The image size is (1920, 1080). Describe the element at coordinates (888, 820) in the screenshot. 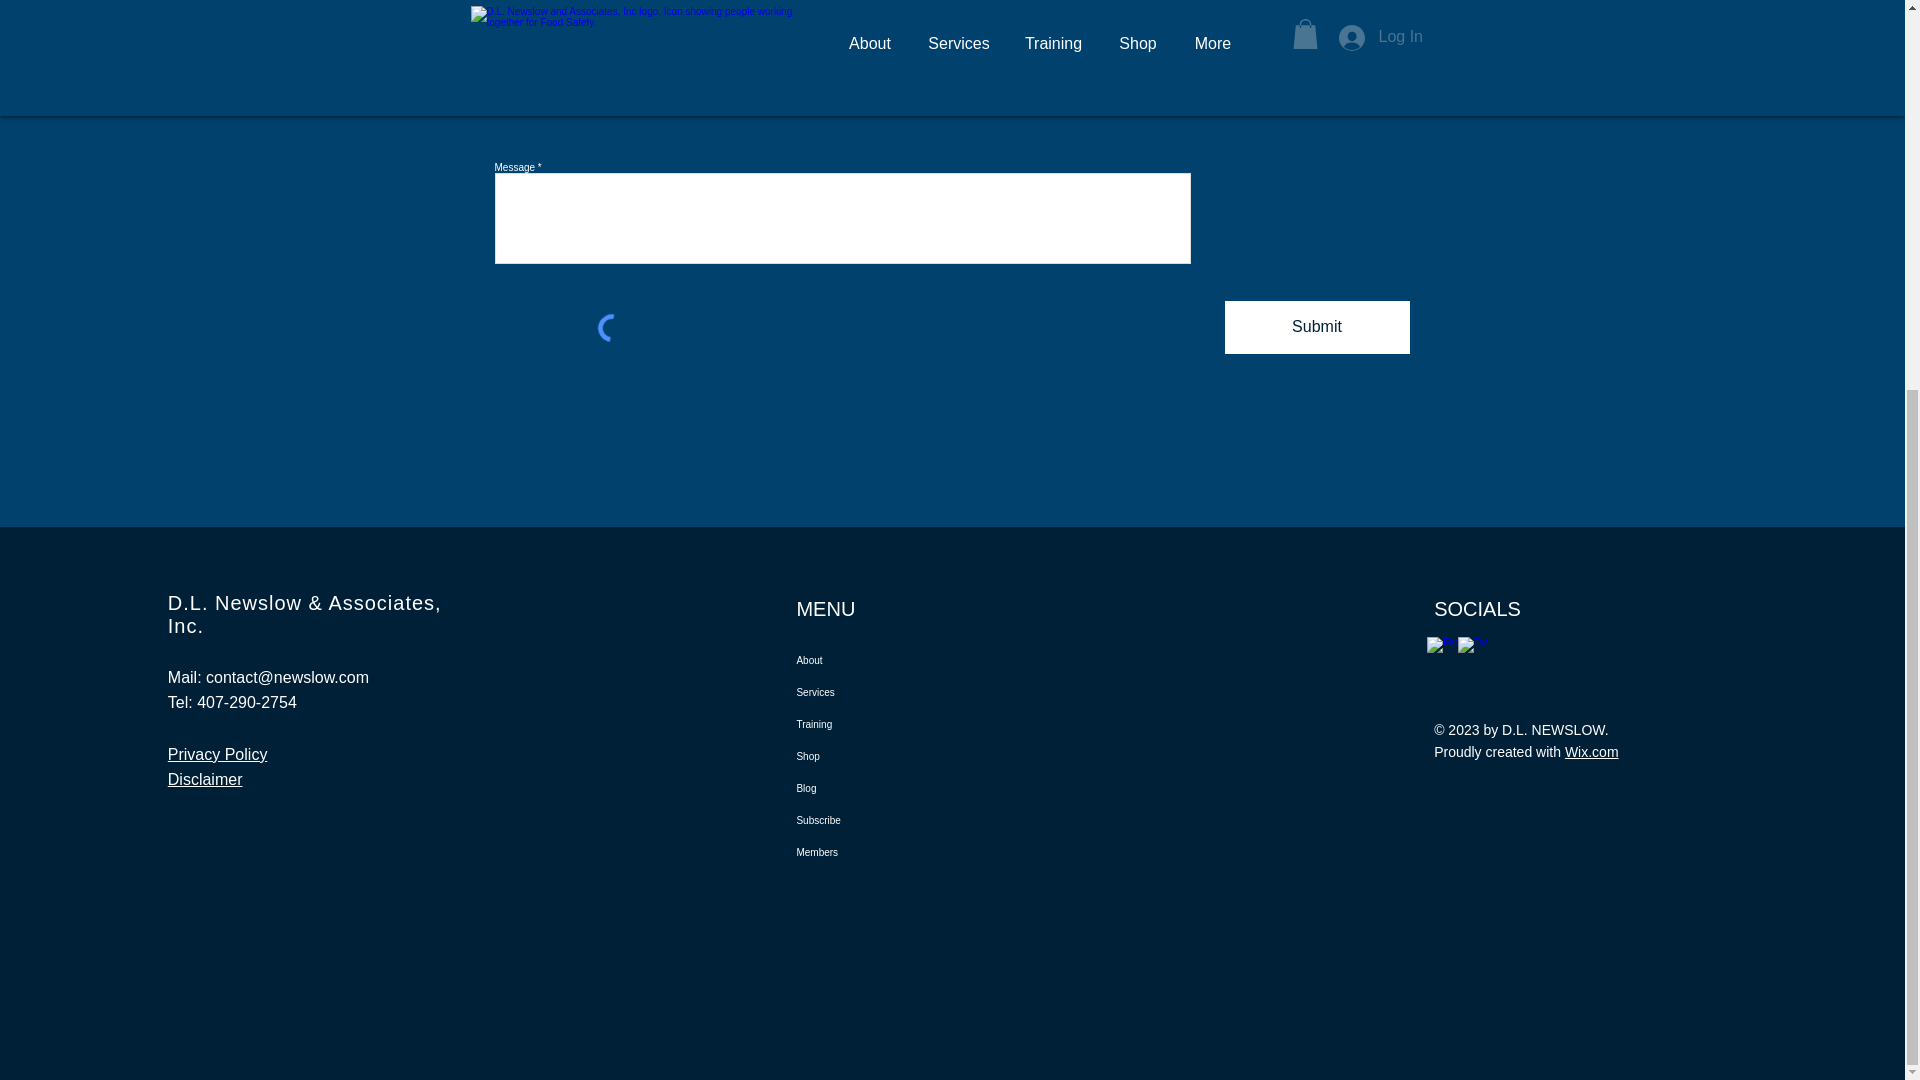

I see `Subscribe` at that location.